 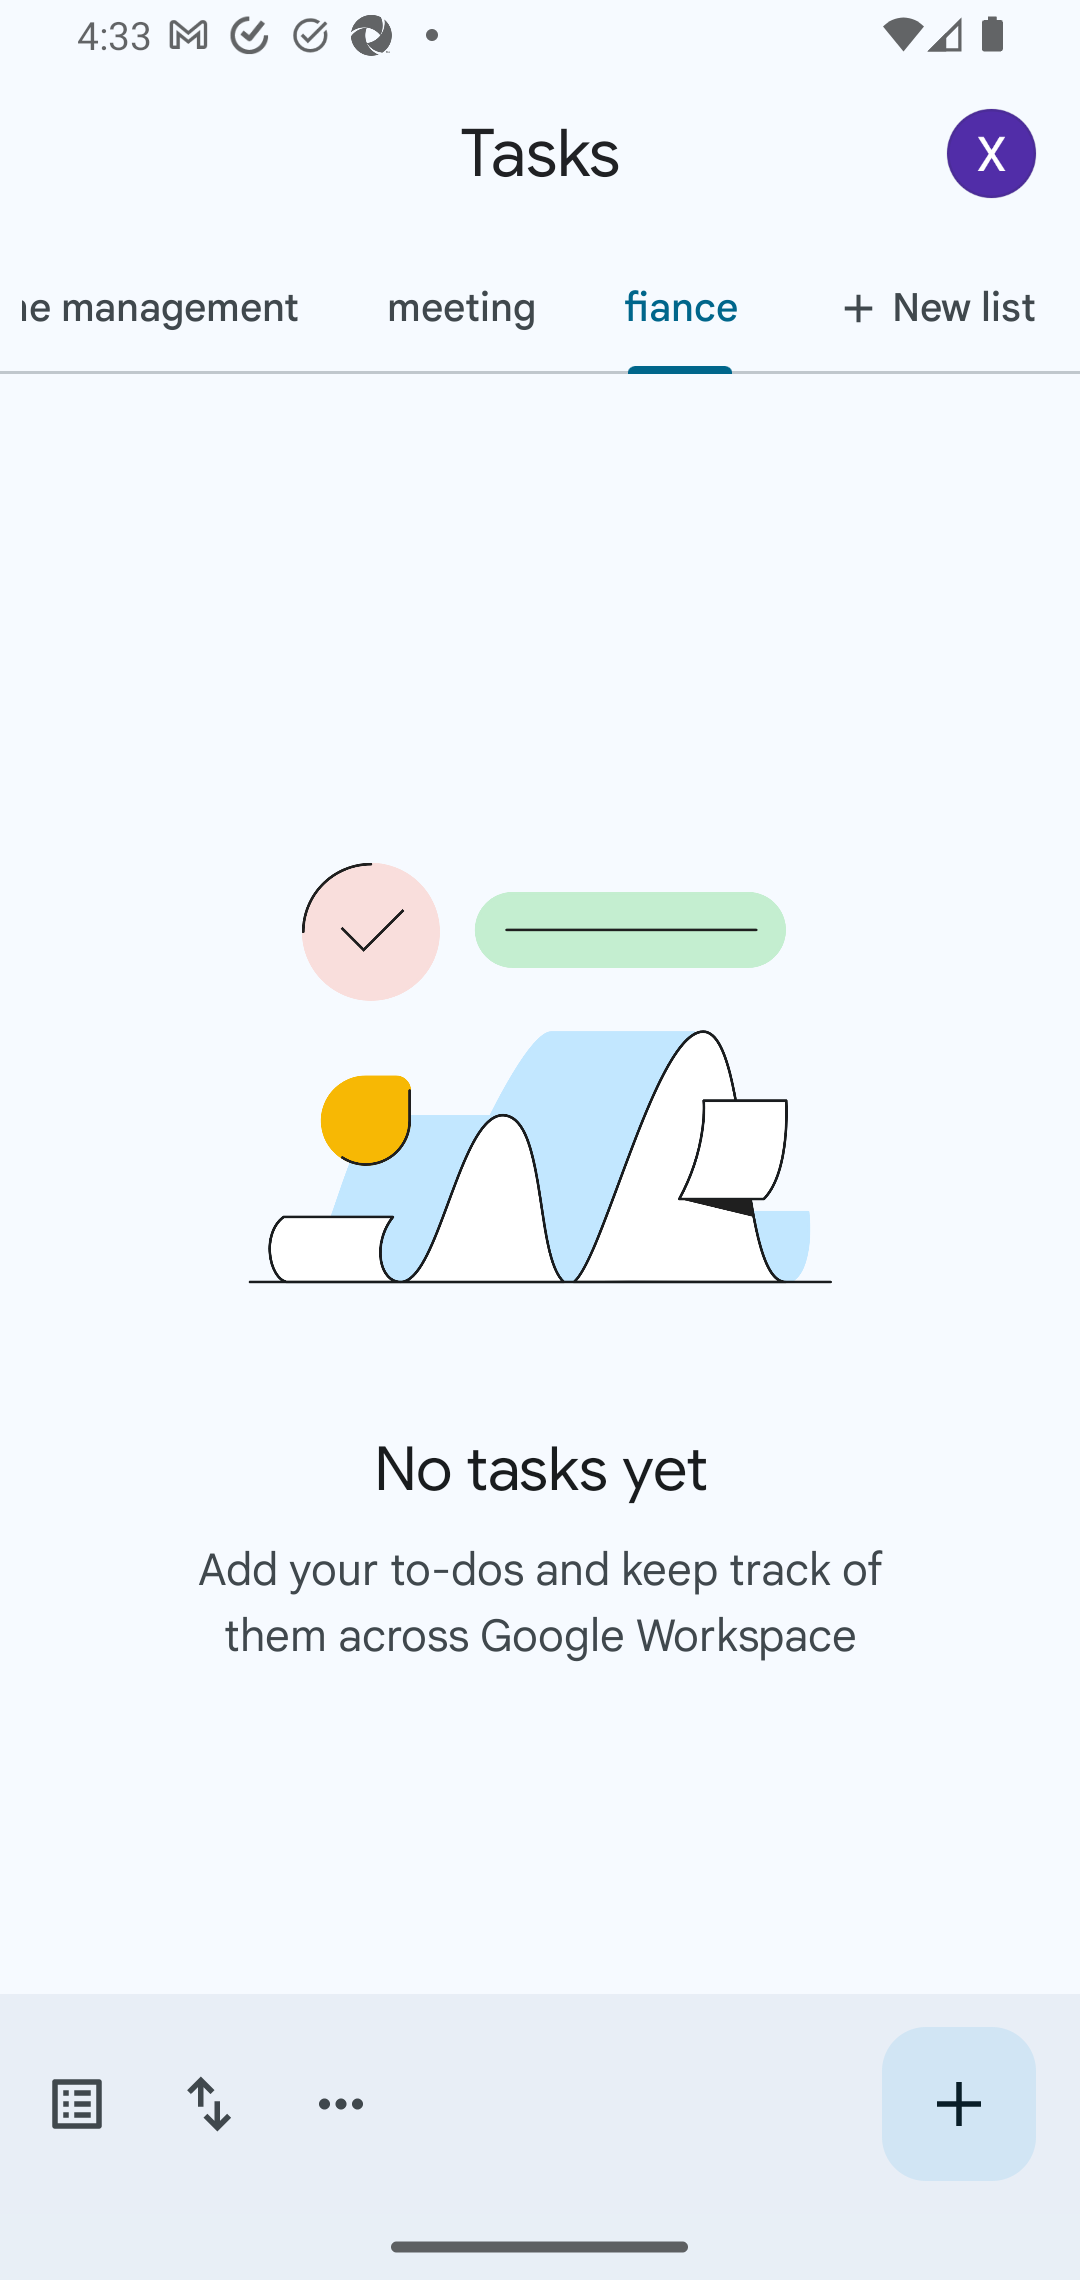 What do you see at coordinates (208, 2104) in the screenshot?
I see `Change sort order` at bounding box center [208, 2104].